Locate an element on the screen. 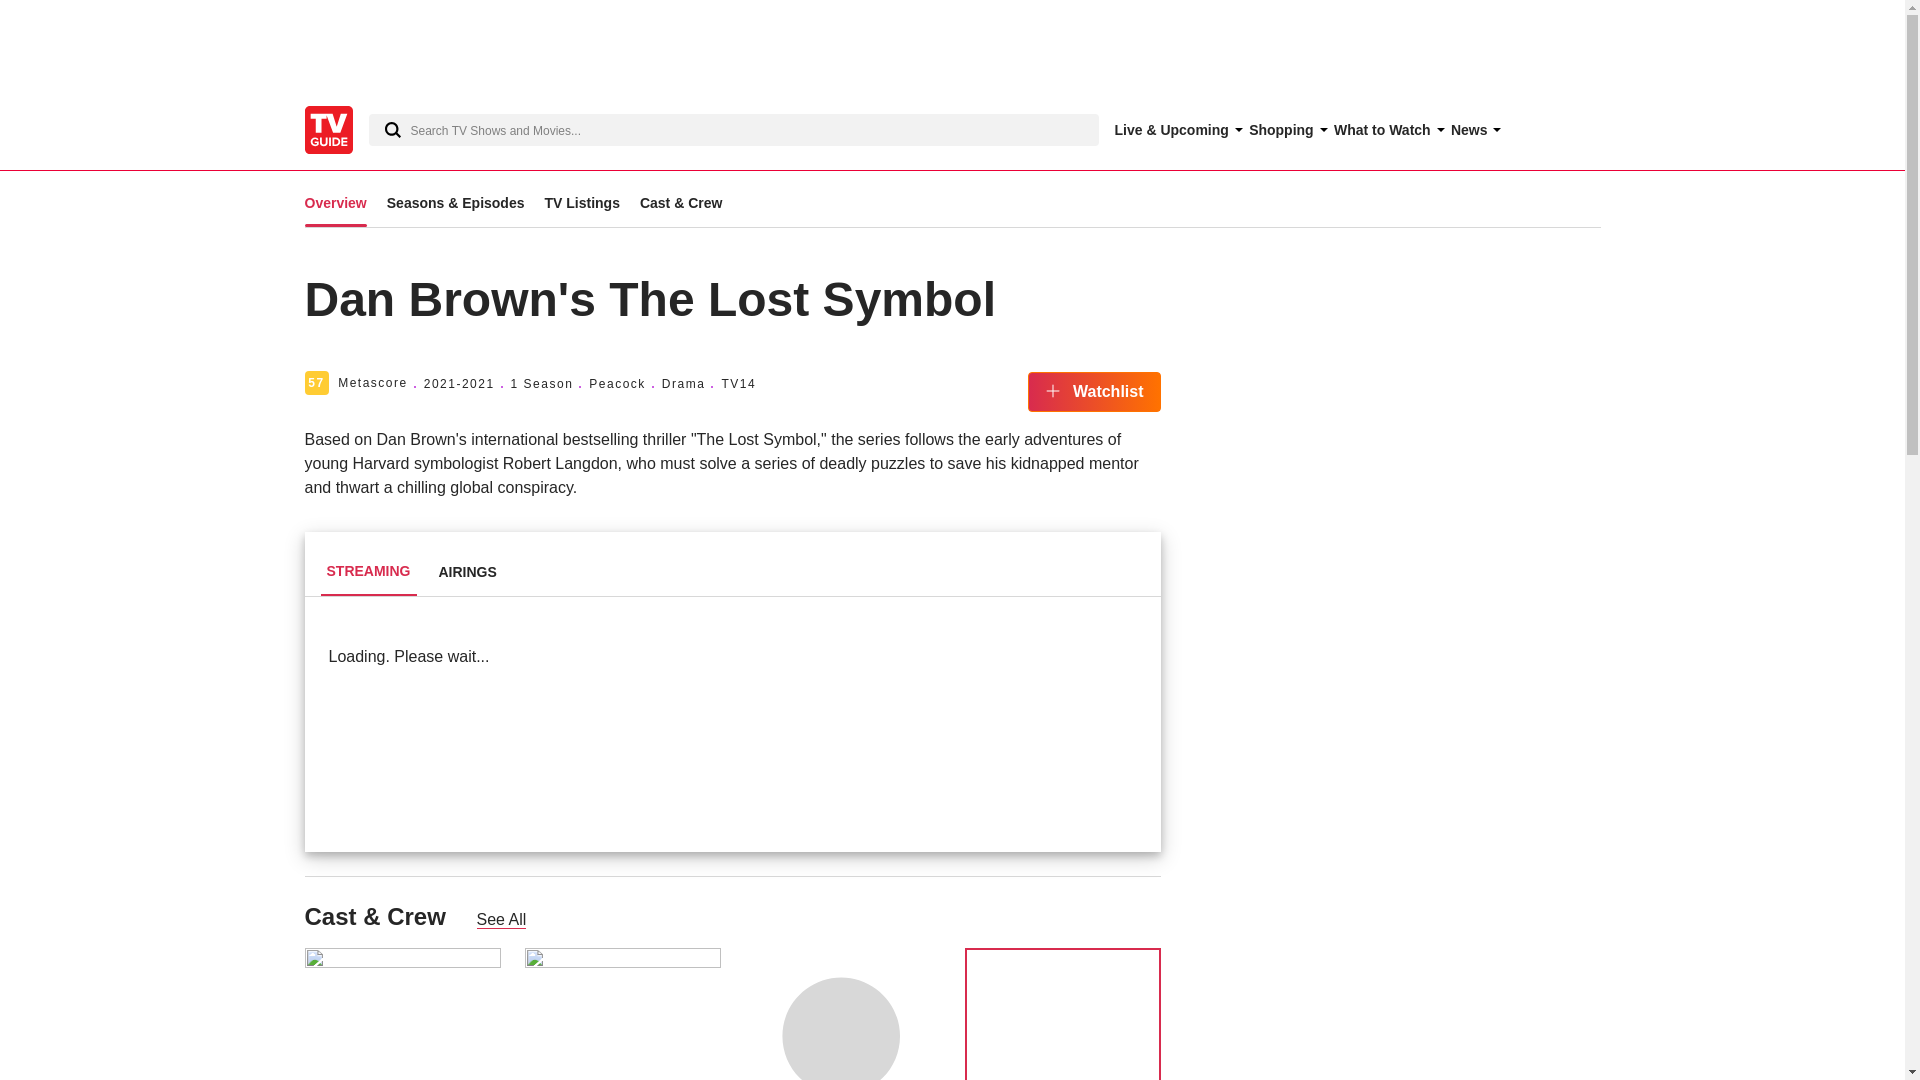 This screenshot has width=1920, height=1080. Shopping is located at coordinates (1286, 130).